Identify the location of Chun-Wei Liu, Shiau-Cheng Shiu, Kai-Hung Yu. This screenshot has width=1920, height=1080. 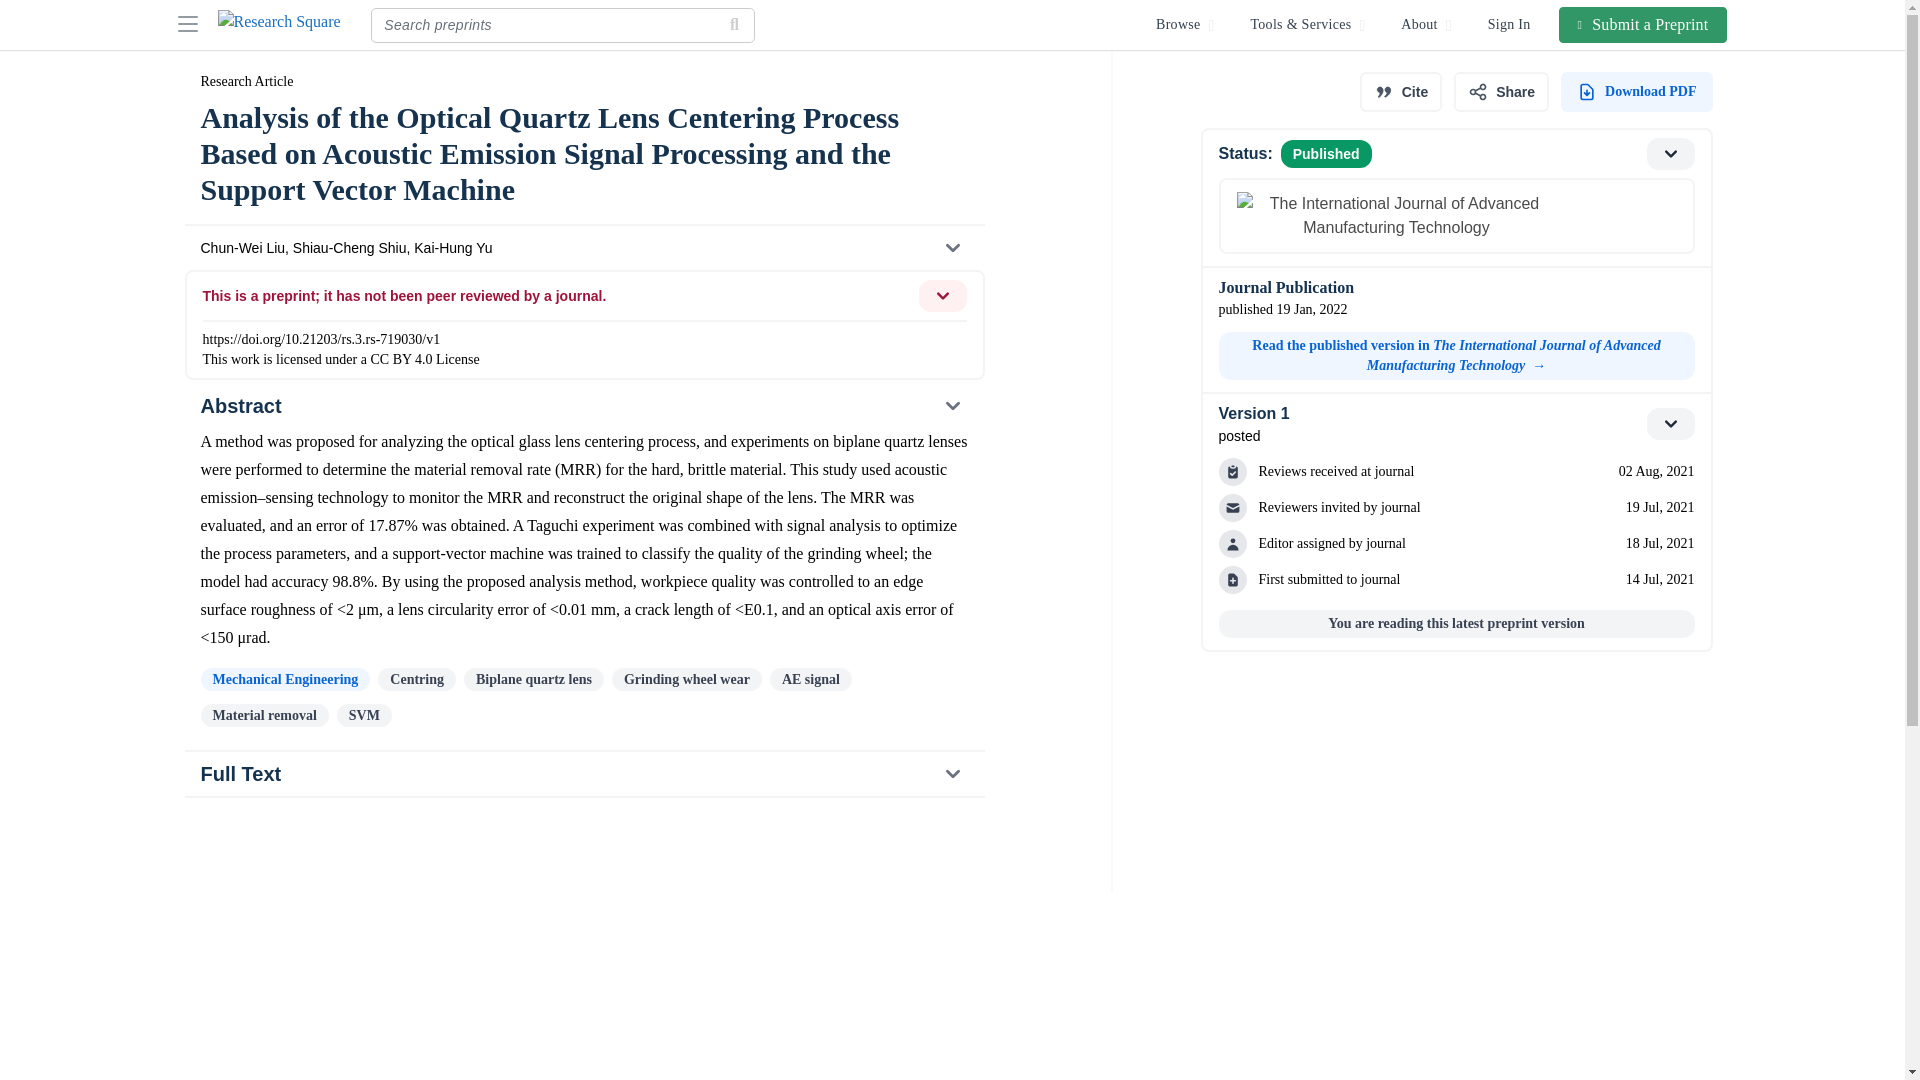
(583, 248).